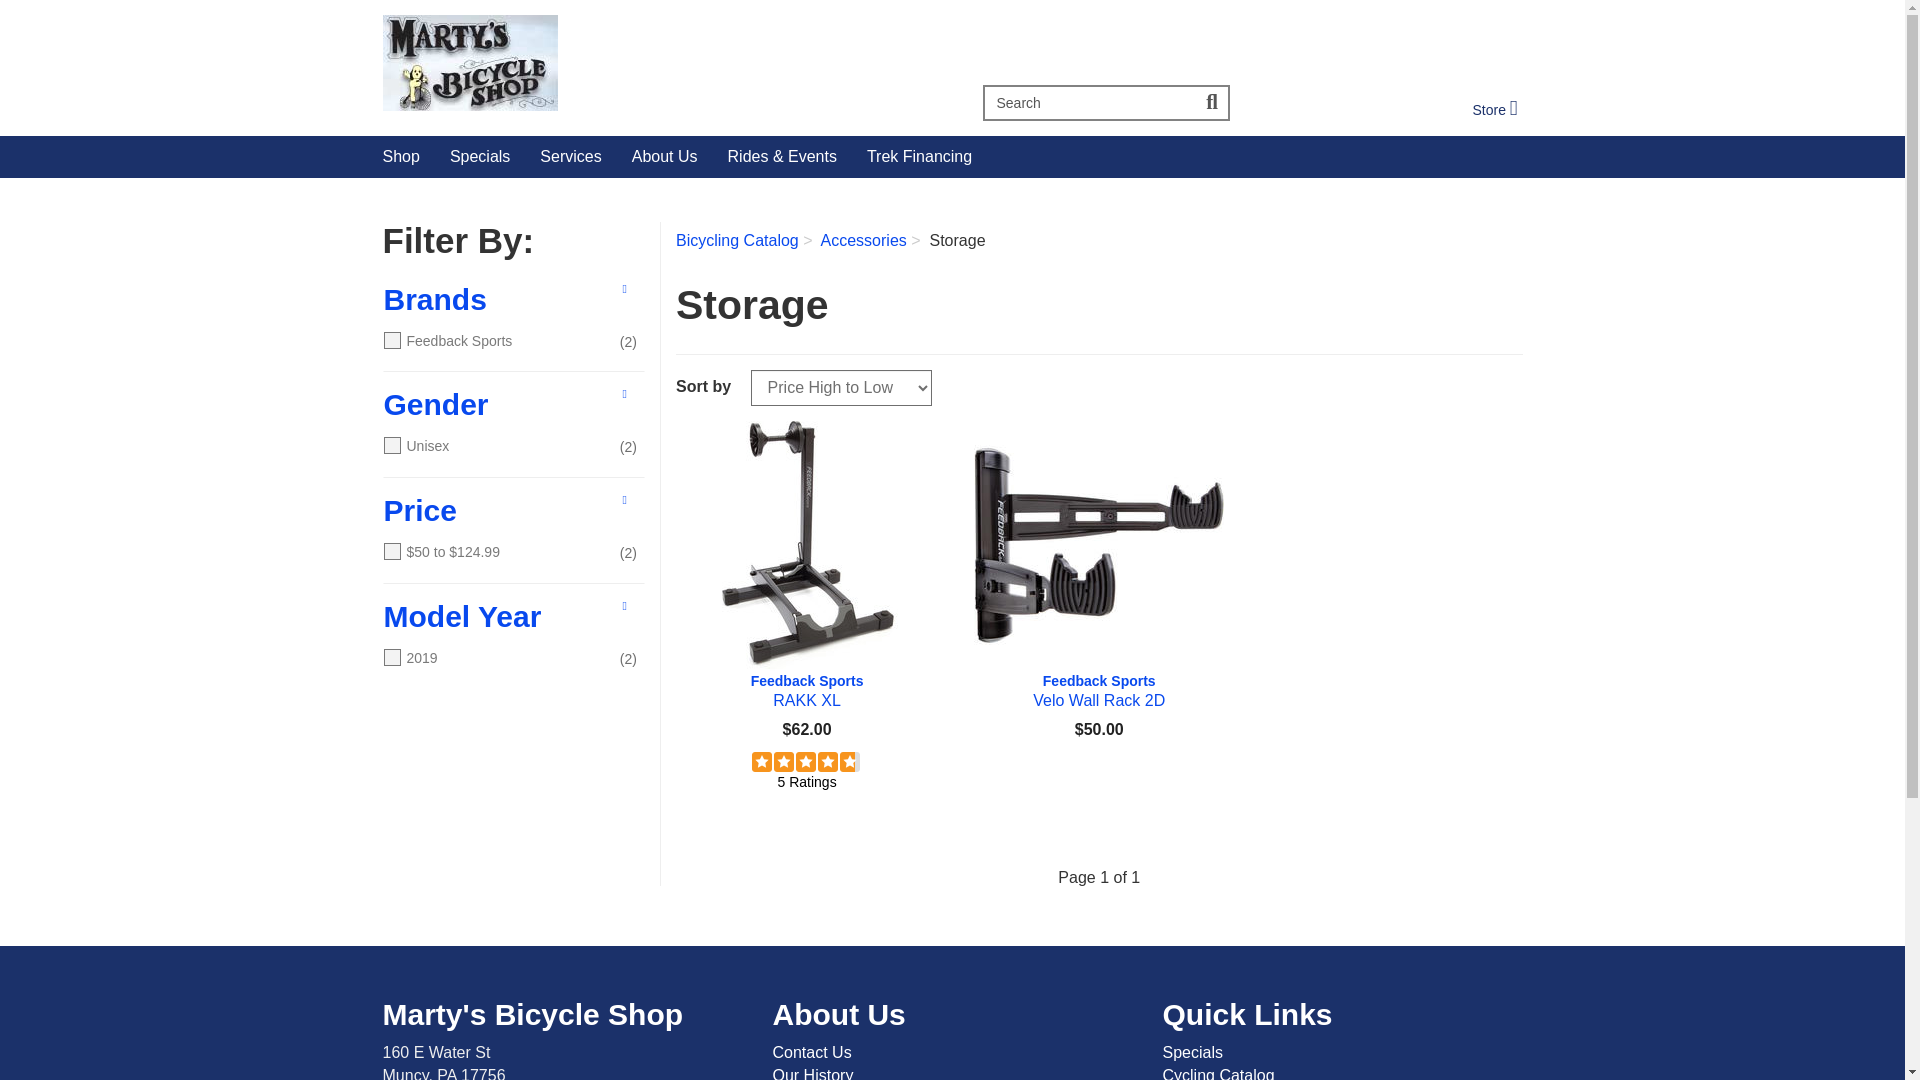 This screenshot has width=1920, height=1080. What do you see at coordinates (806, 690) in the screenshot?
I see `Marty's Bicycle Shop Home Page` at bounding box center [806, 690].